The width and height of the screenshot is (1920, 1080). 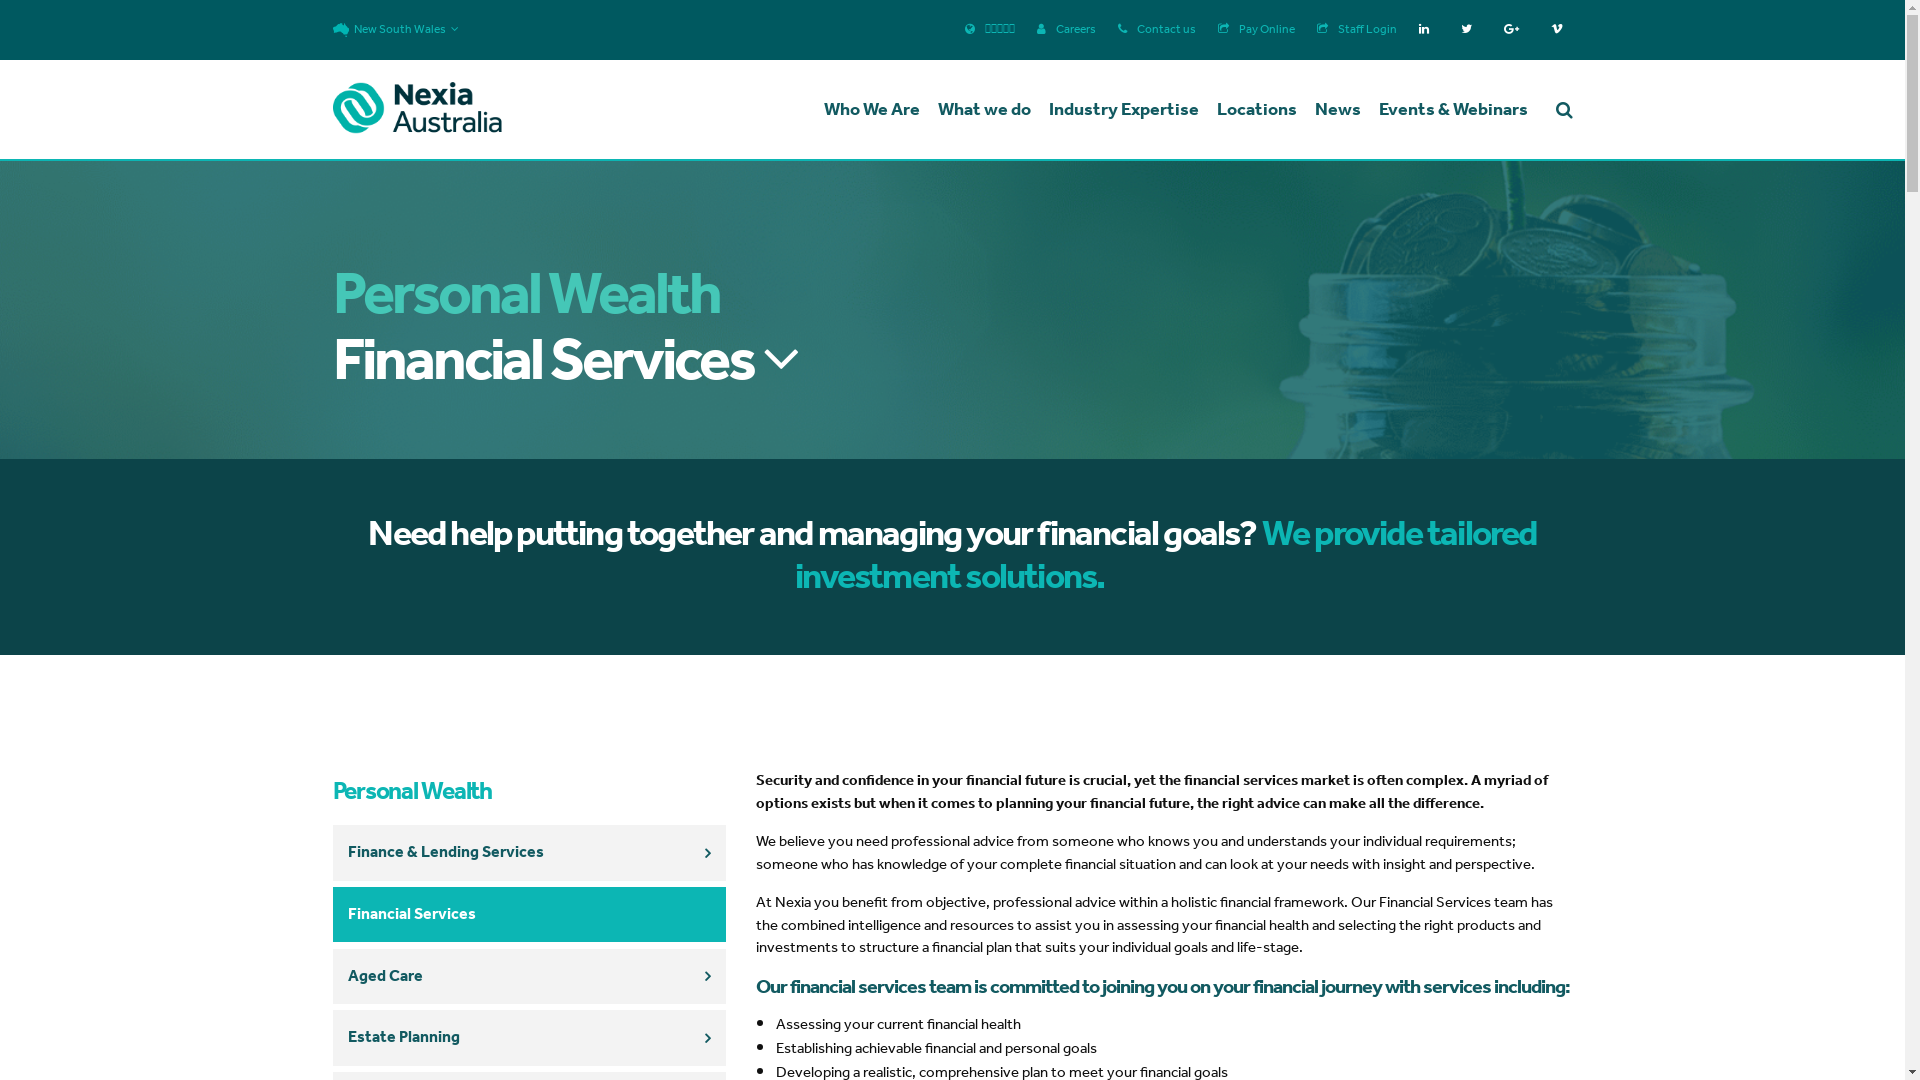 I want to click on Vimeo, so click(x=1561, y=29).